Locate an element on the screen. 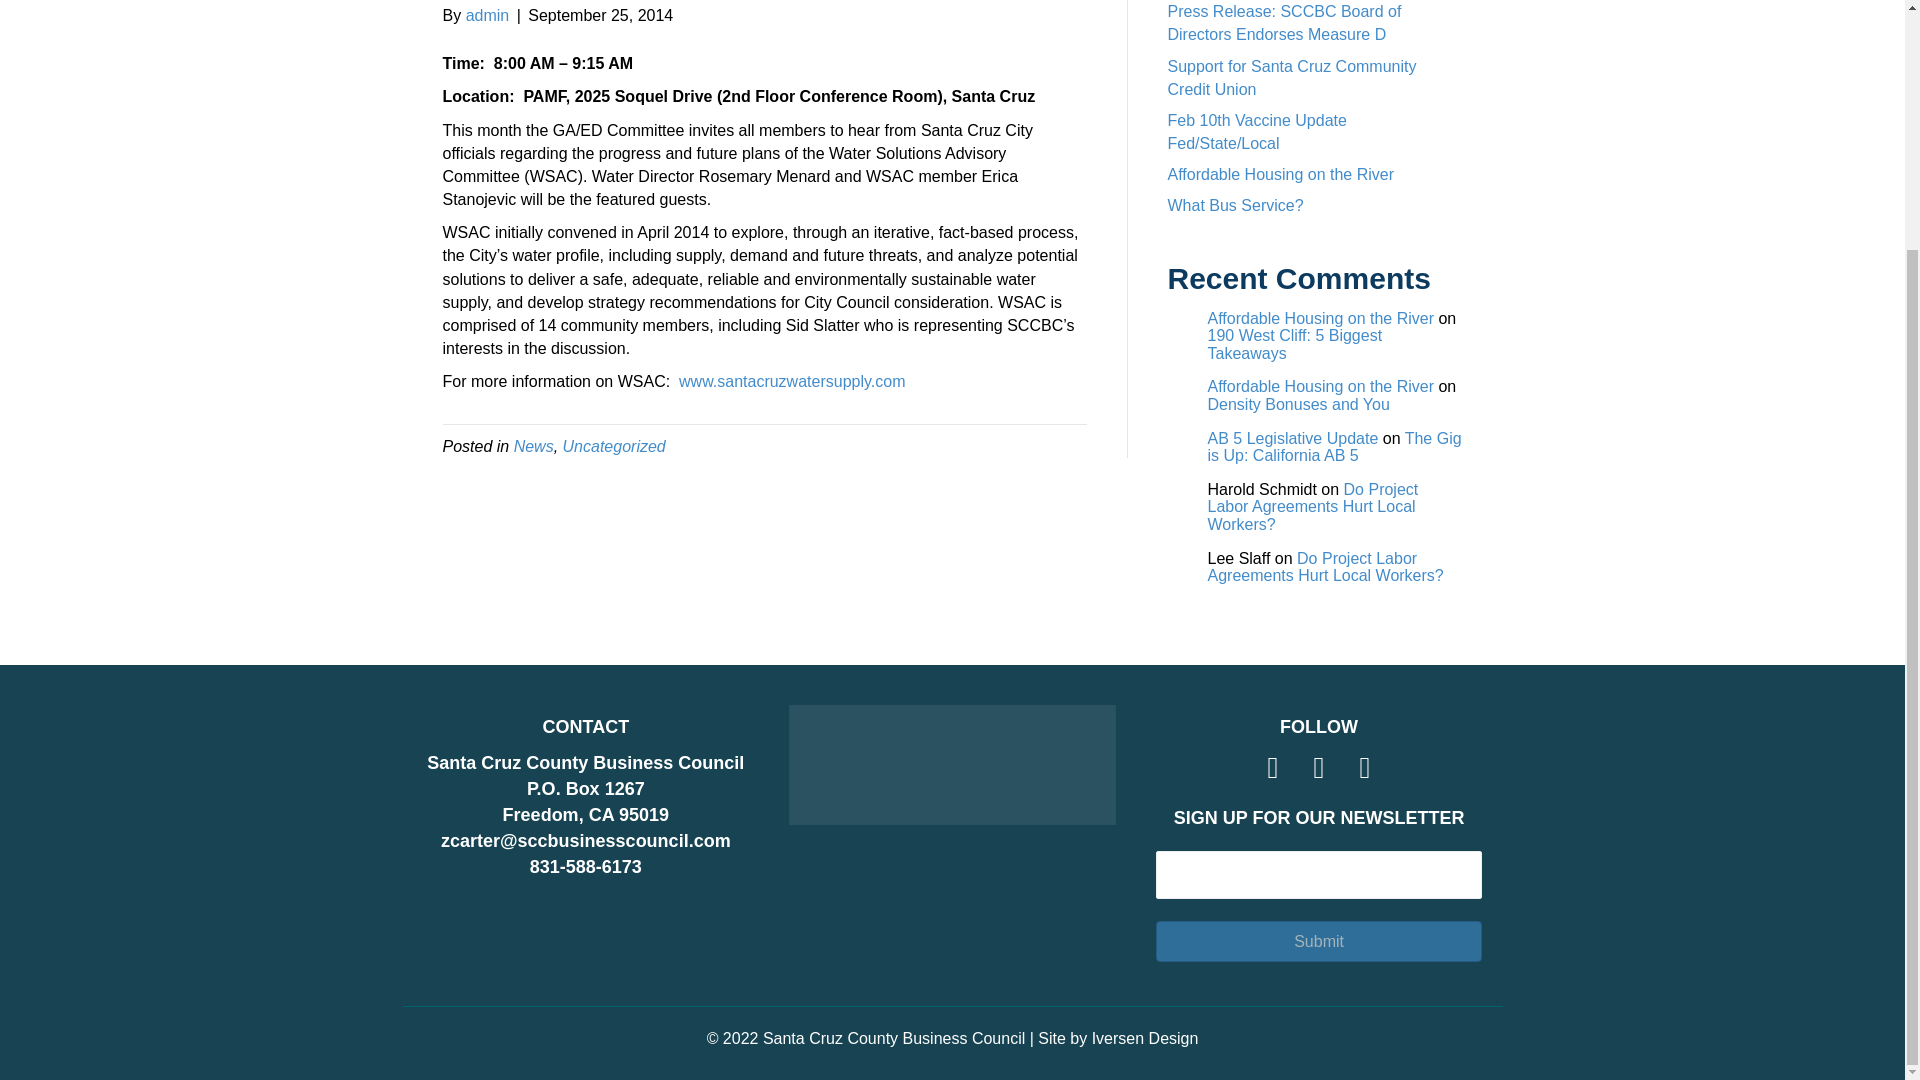  admin is located at coordinates (488, 14).